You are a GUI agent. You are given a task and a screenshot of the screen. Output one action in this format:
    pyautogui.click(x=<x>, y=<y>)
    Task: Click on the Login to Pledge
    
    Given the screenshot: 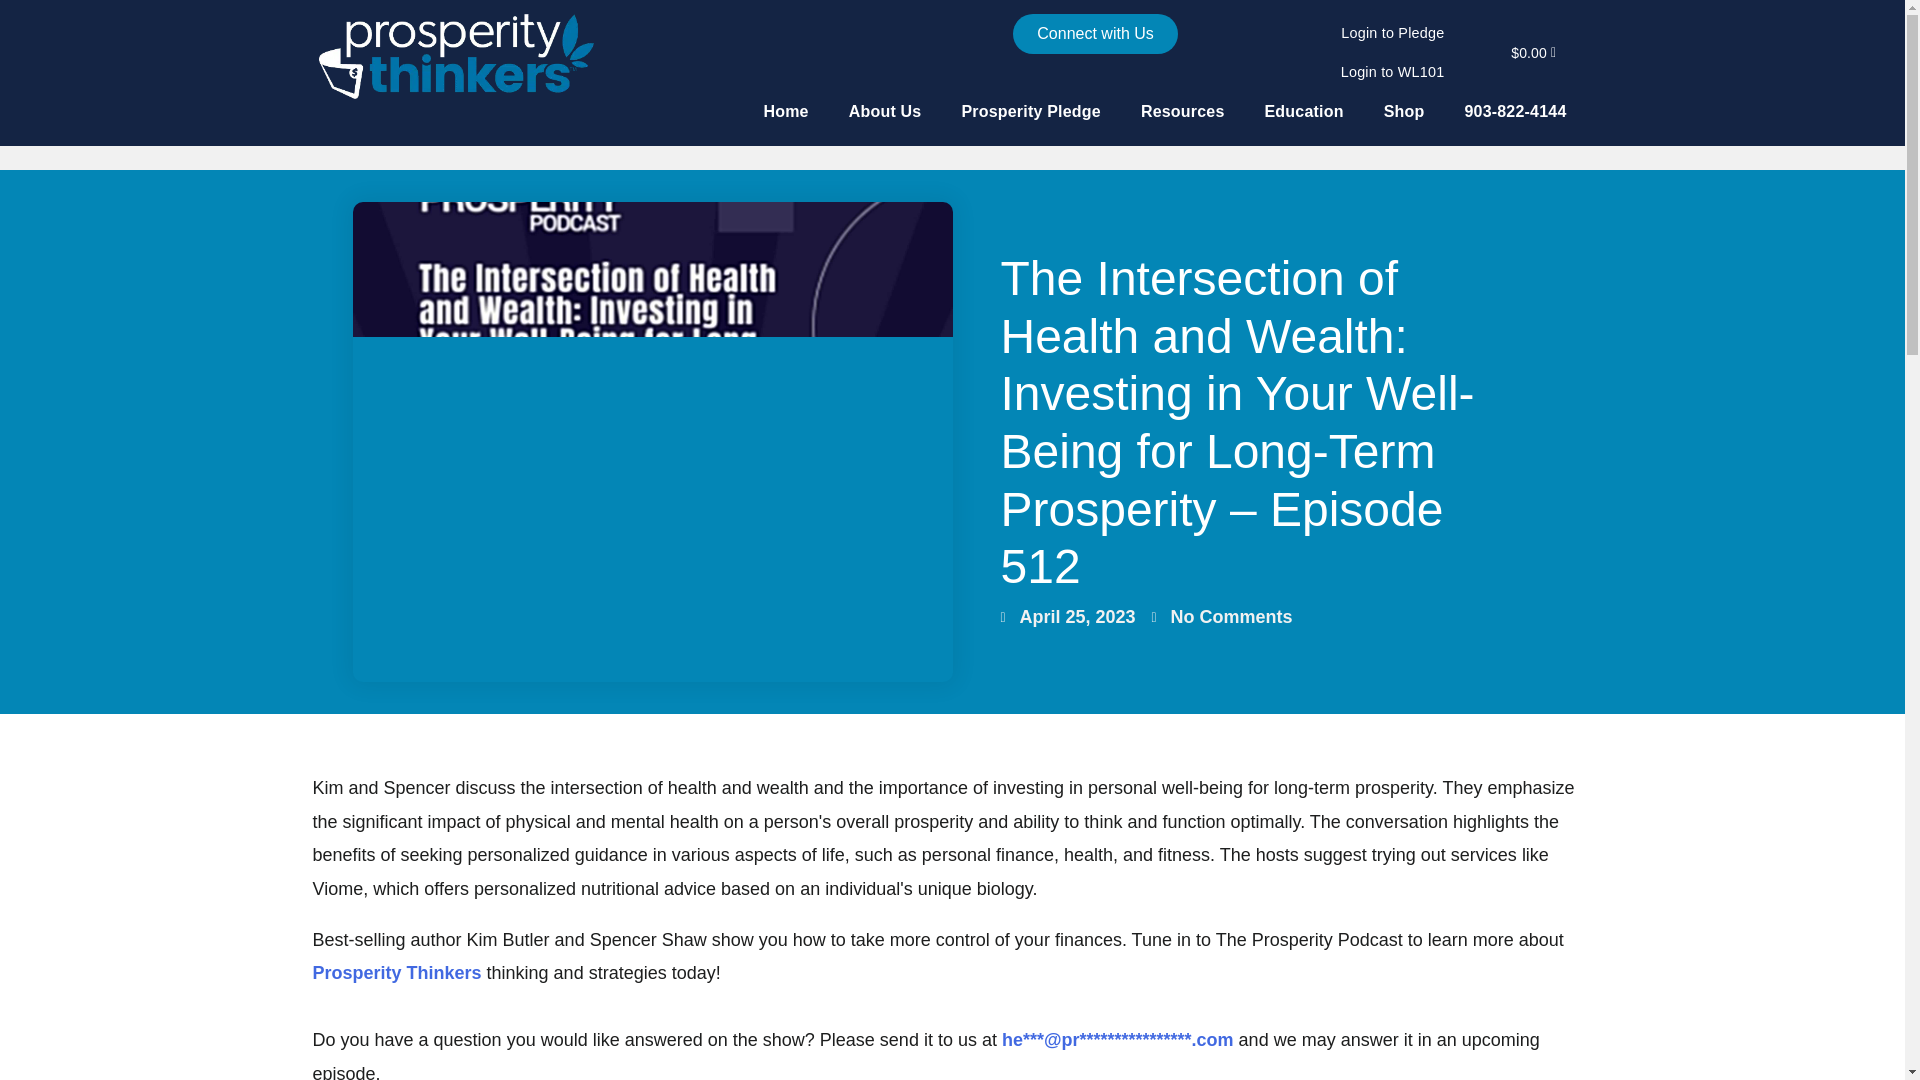 What is the action you would take?
    pyautogui.click(x=1392, y=33)
    